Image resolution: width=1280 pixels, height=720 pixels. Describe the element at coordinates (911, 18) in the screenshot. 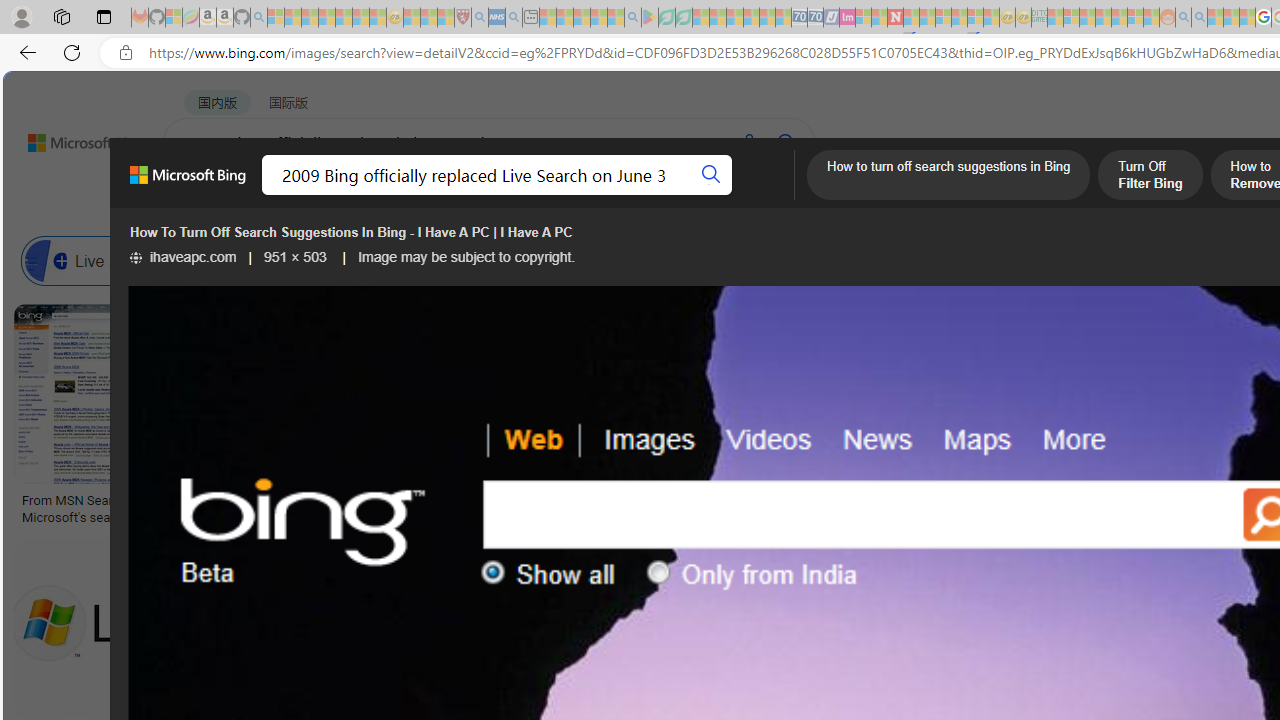

I see `Trusted Community Engagement and Contributions | Guidelines` at that location.